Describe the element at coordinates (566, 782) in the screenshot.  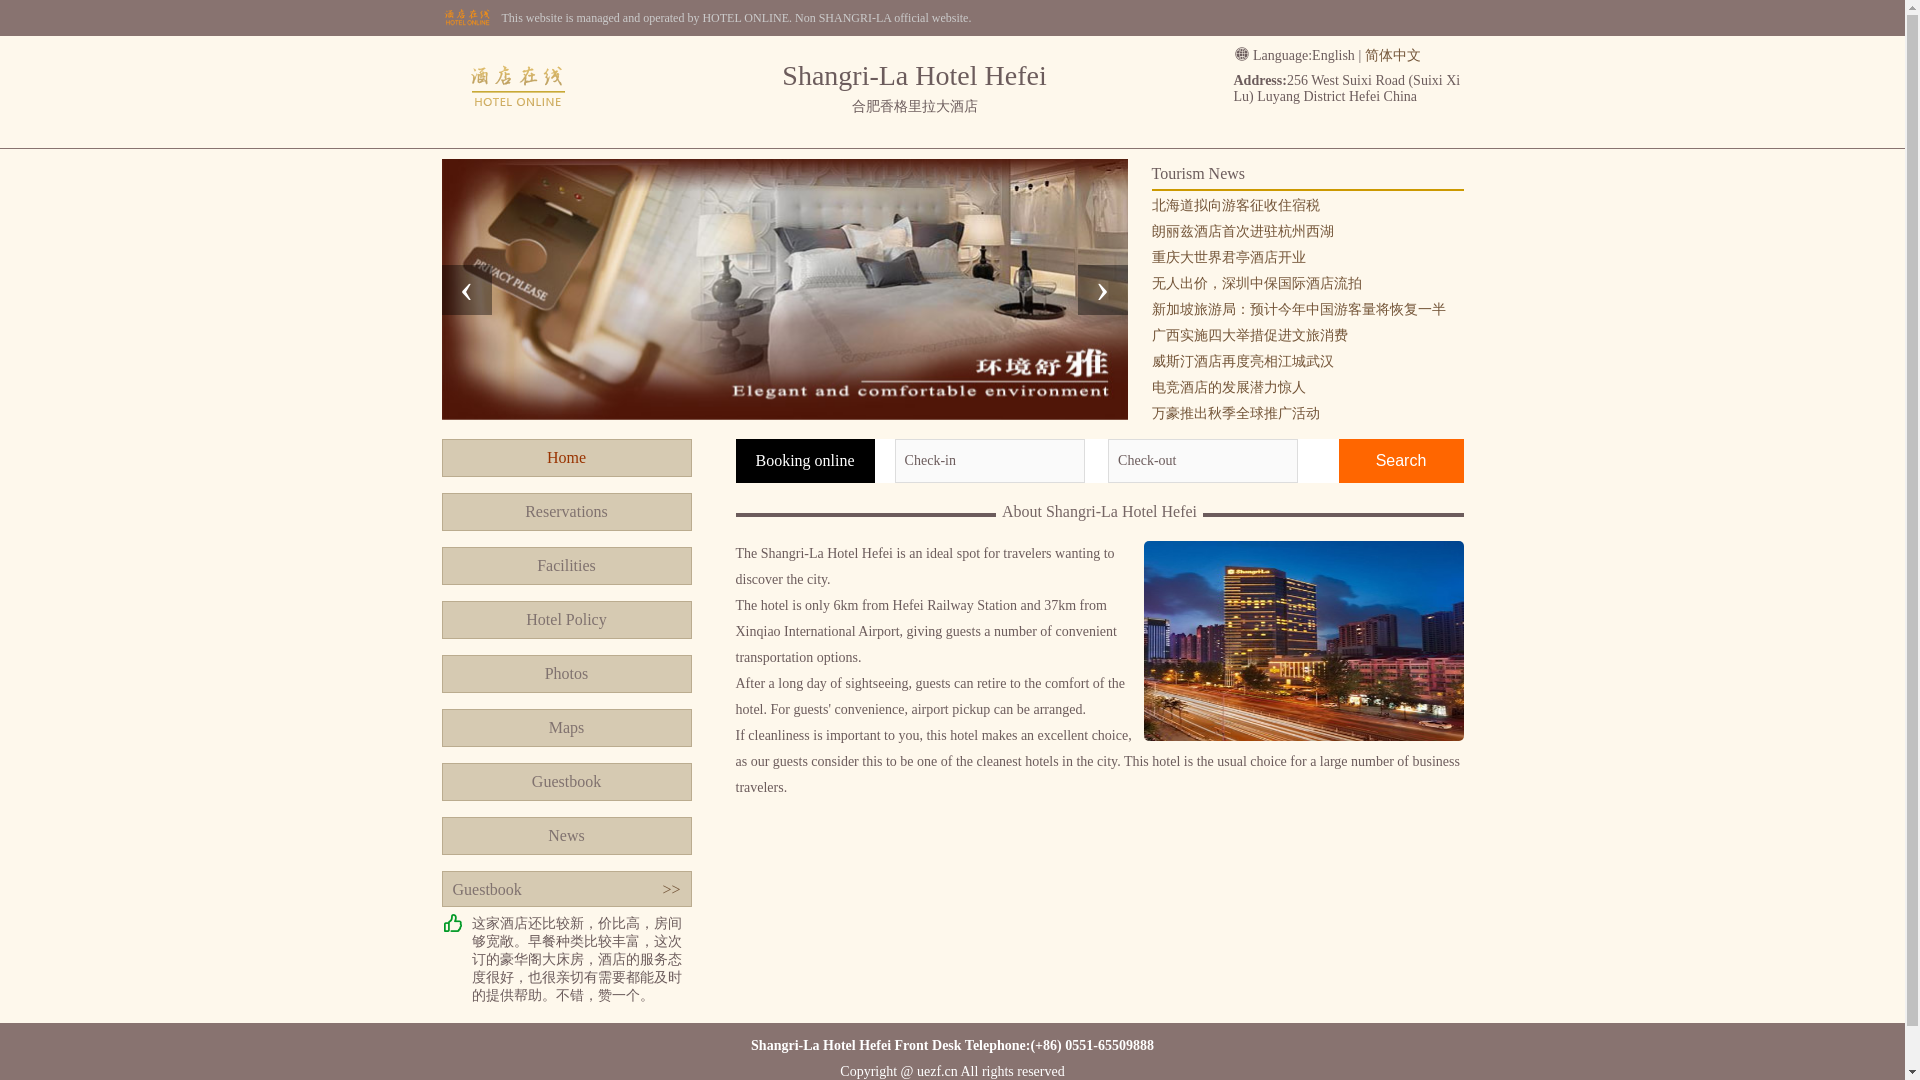
I see `Guestbook` at that location.